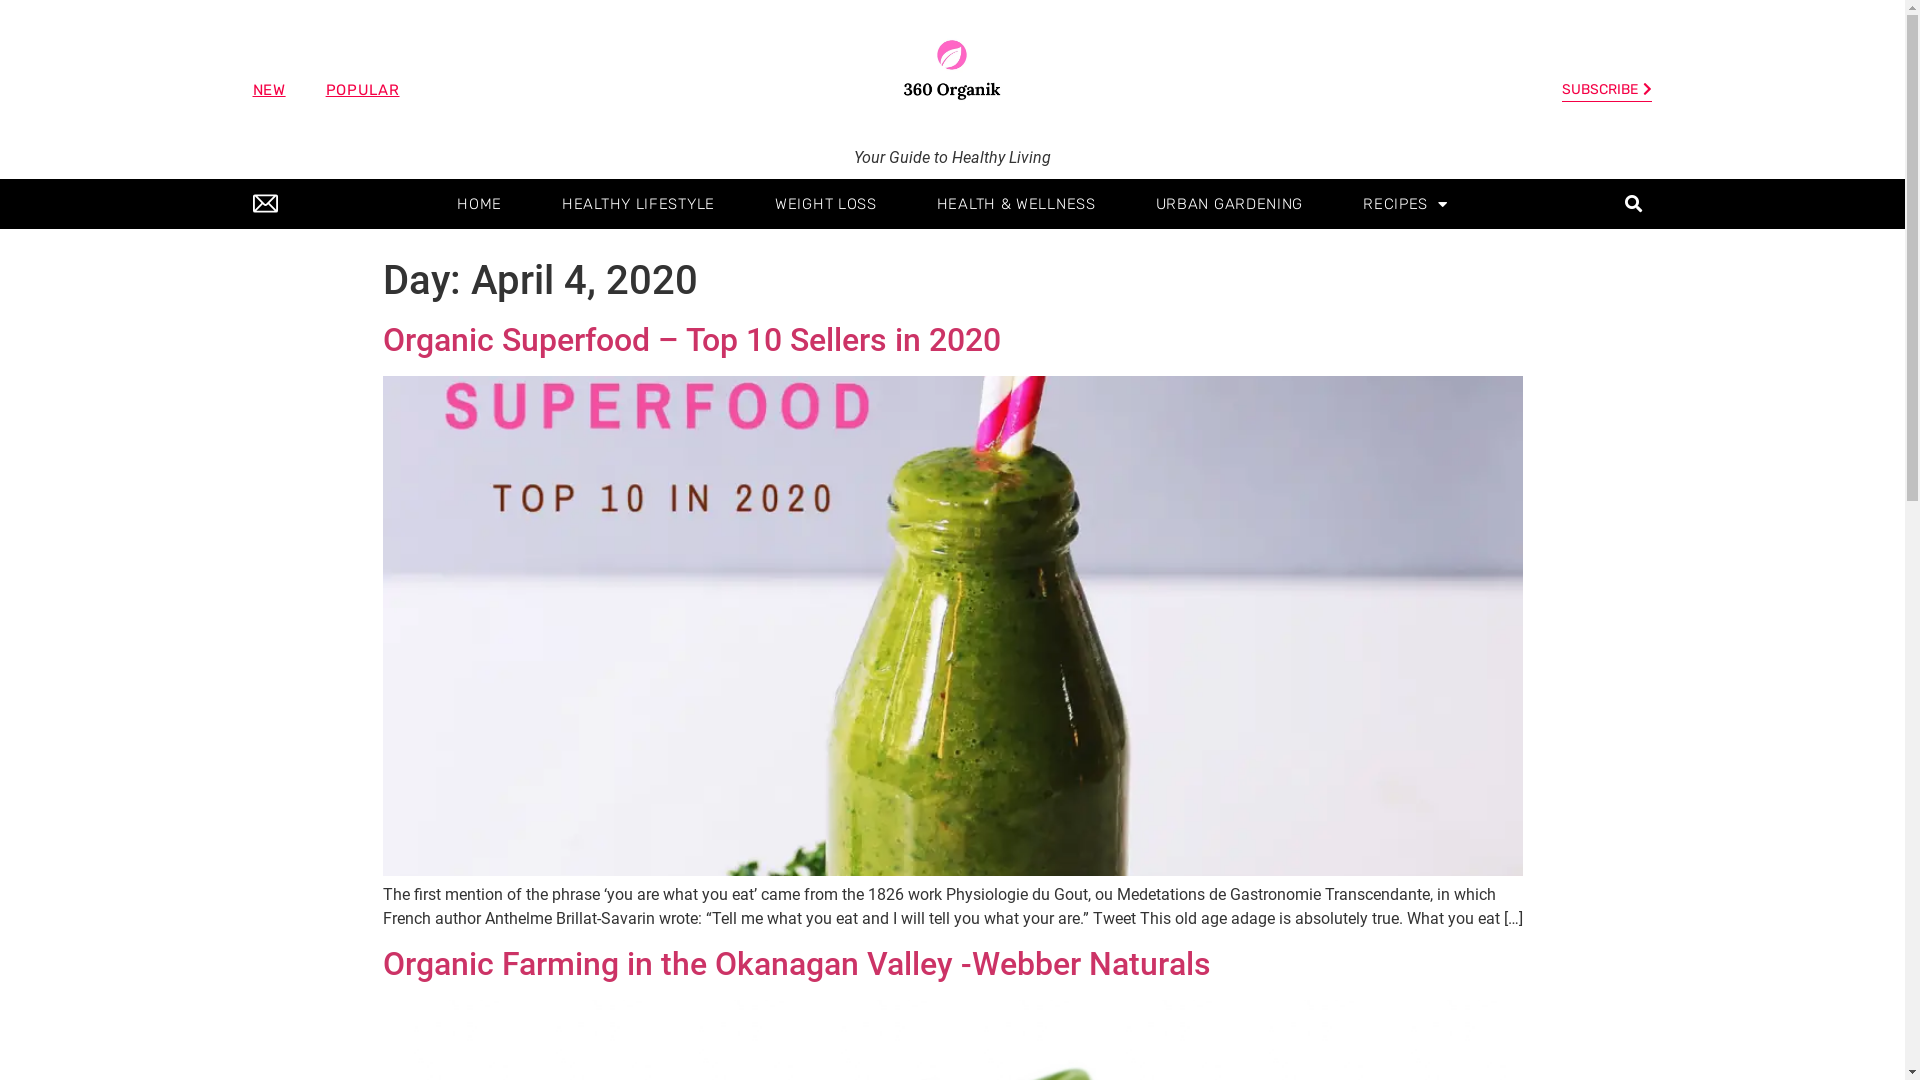  I want to click on Organic Farming in the Okanagan Valley -Webber Naturals, so click(796, 964).